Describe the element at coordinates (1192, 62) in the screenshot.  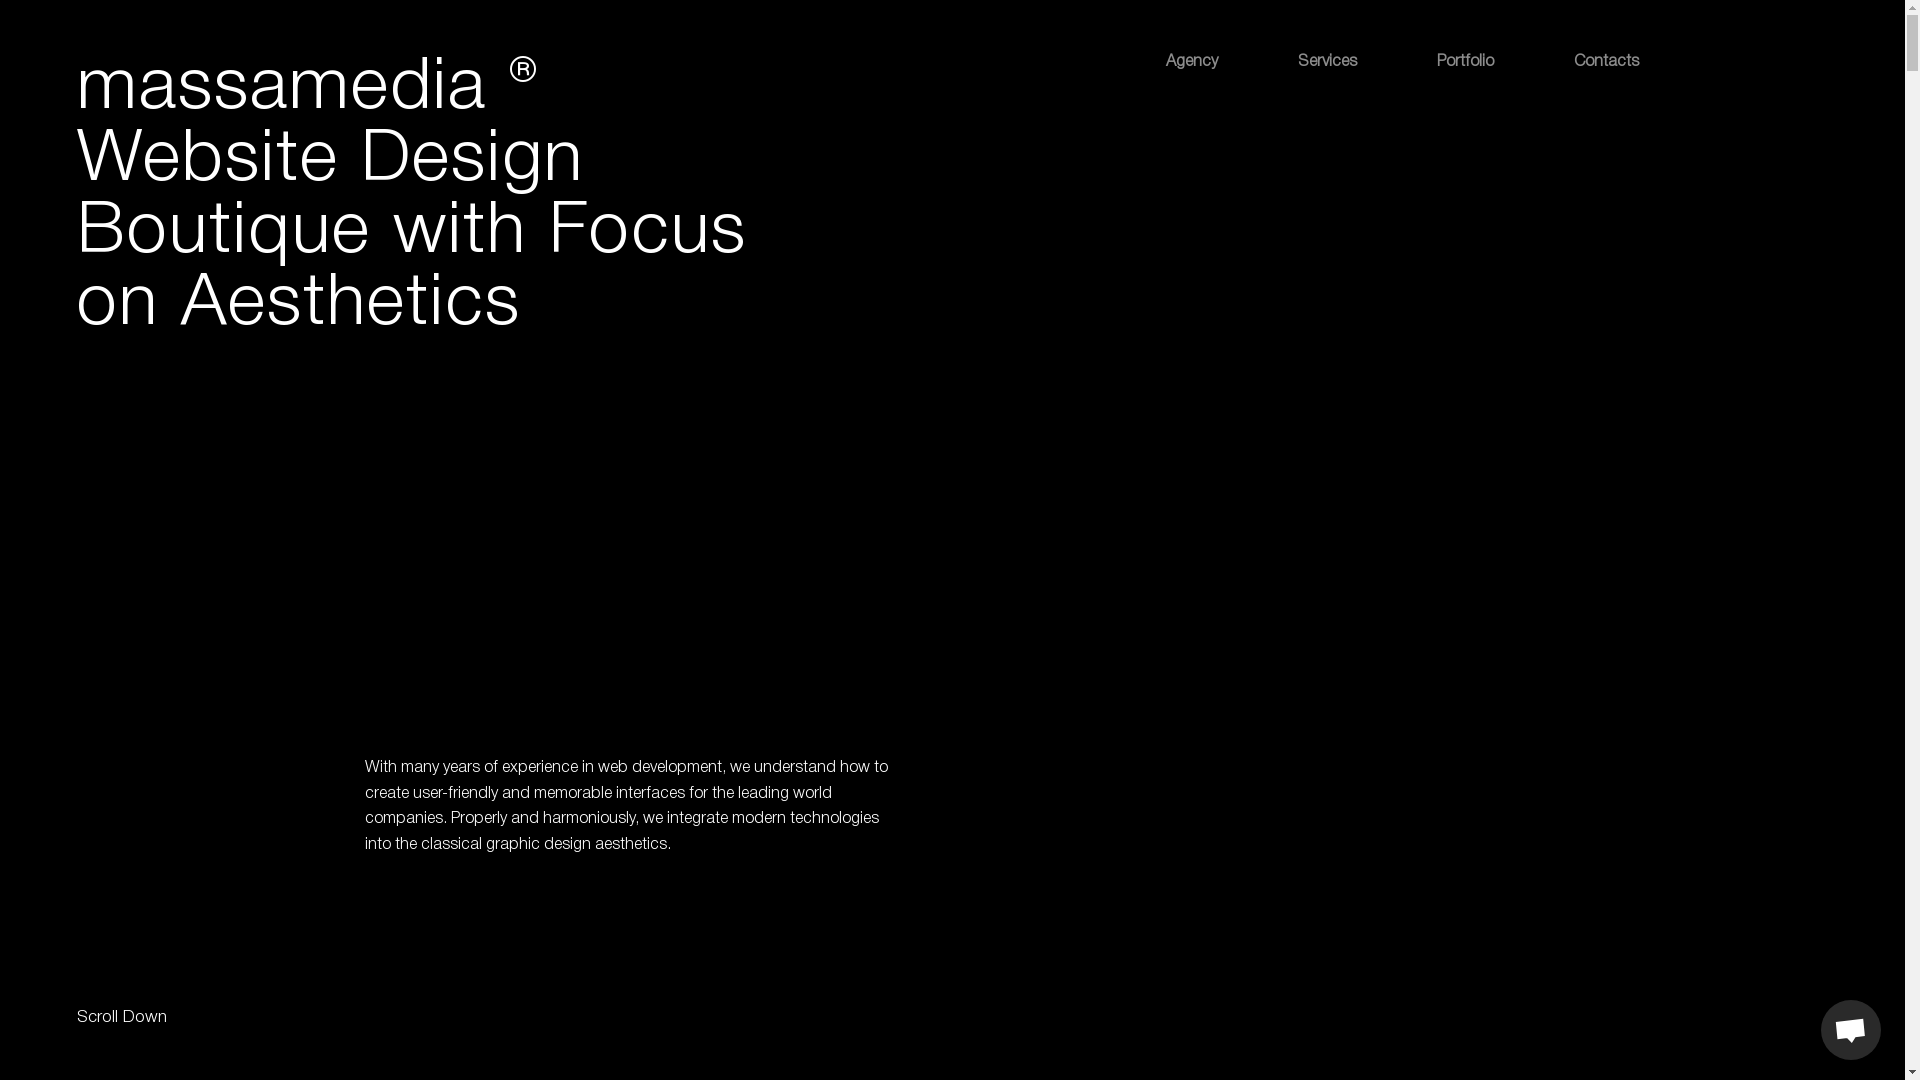
I see `Agency` at that location.